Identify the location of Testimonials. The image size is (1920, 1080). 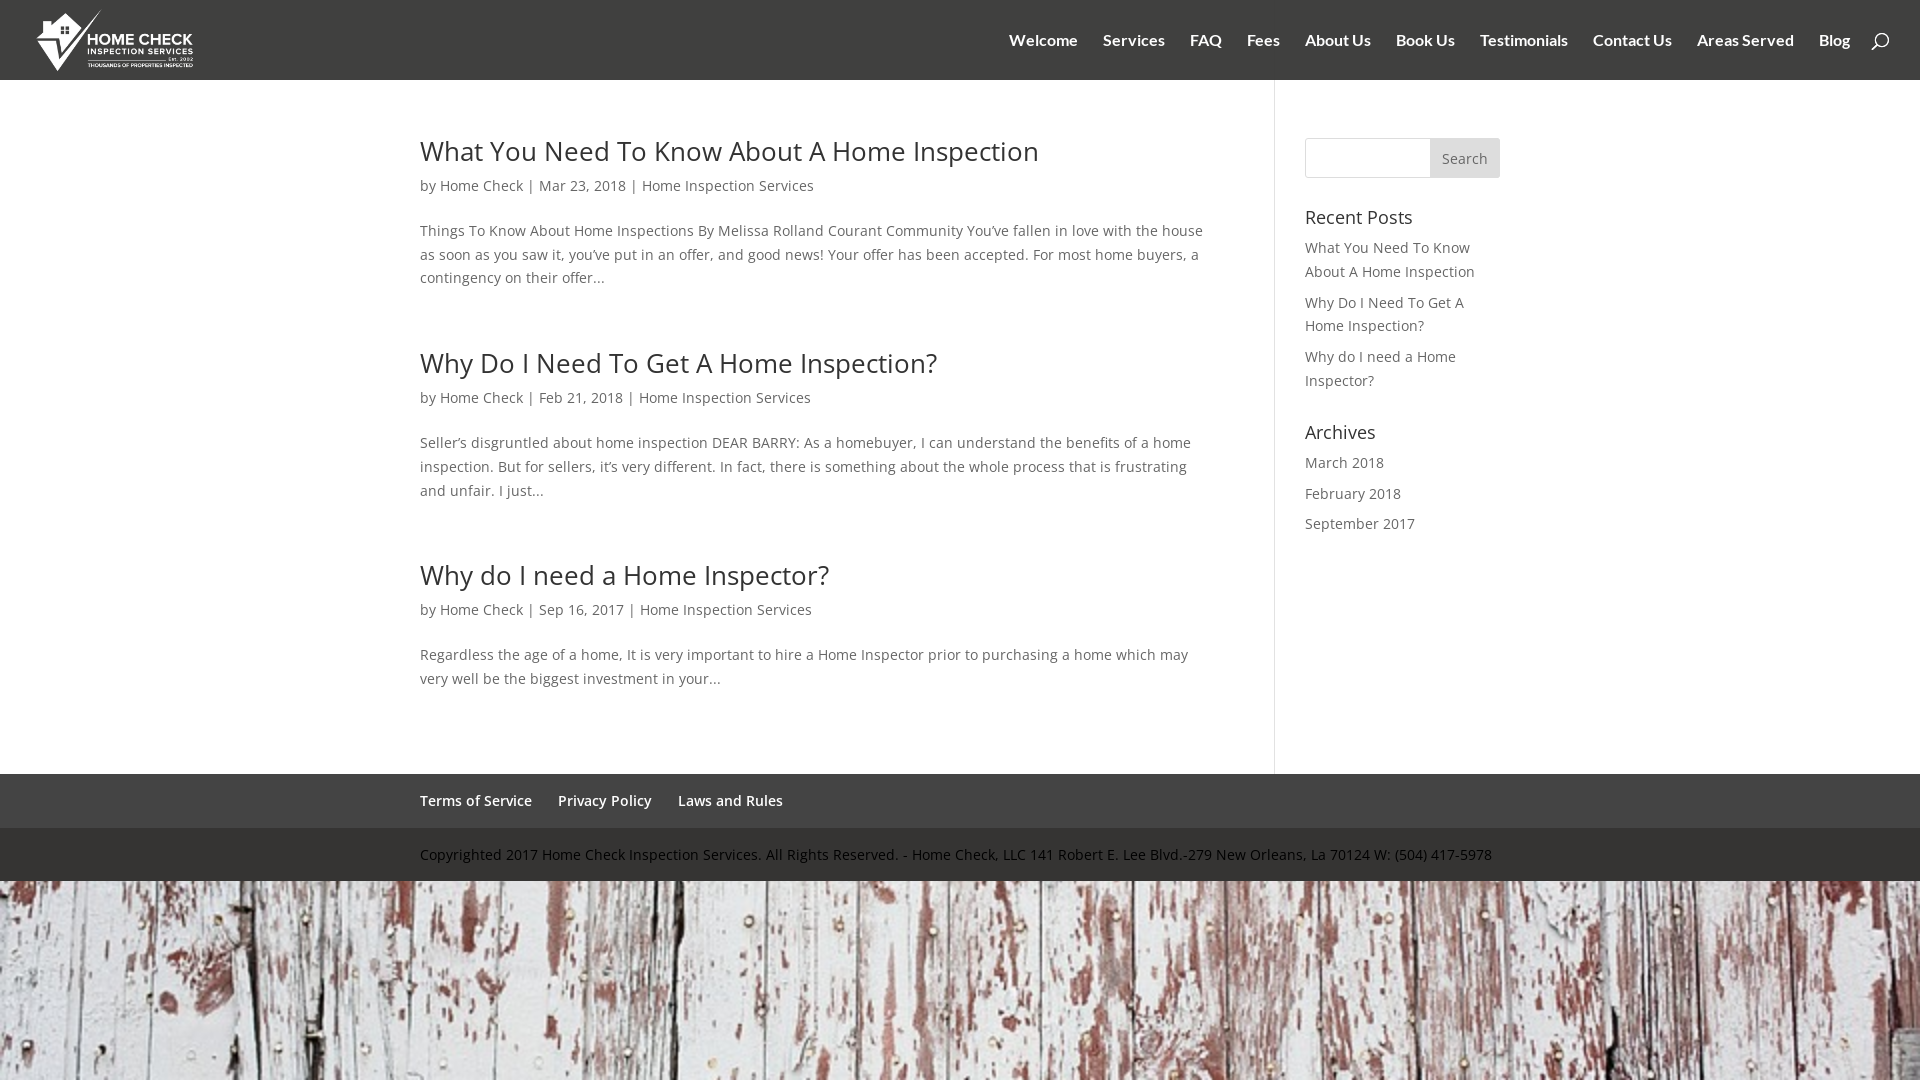
(1524, 56).